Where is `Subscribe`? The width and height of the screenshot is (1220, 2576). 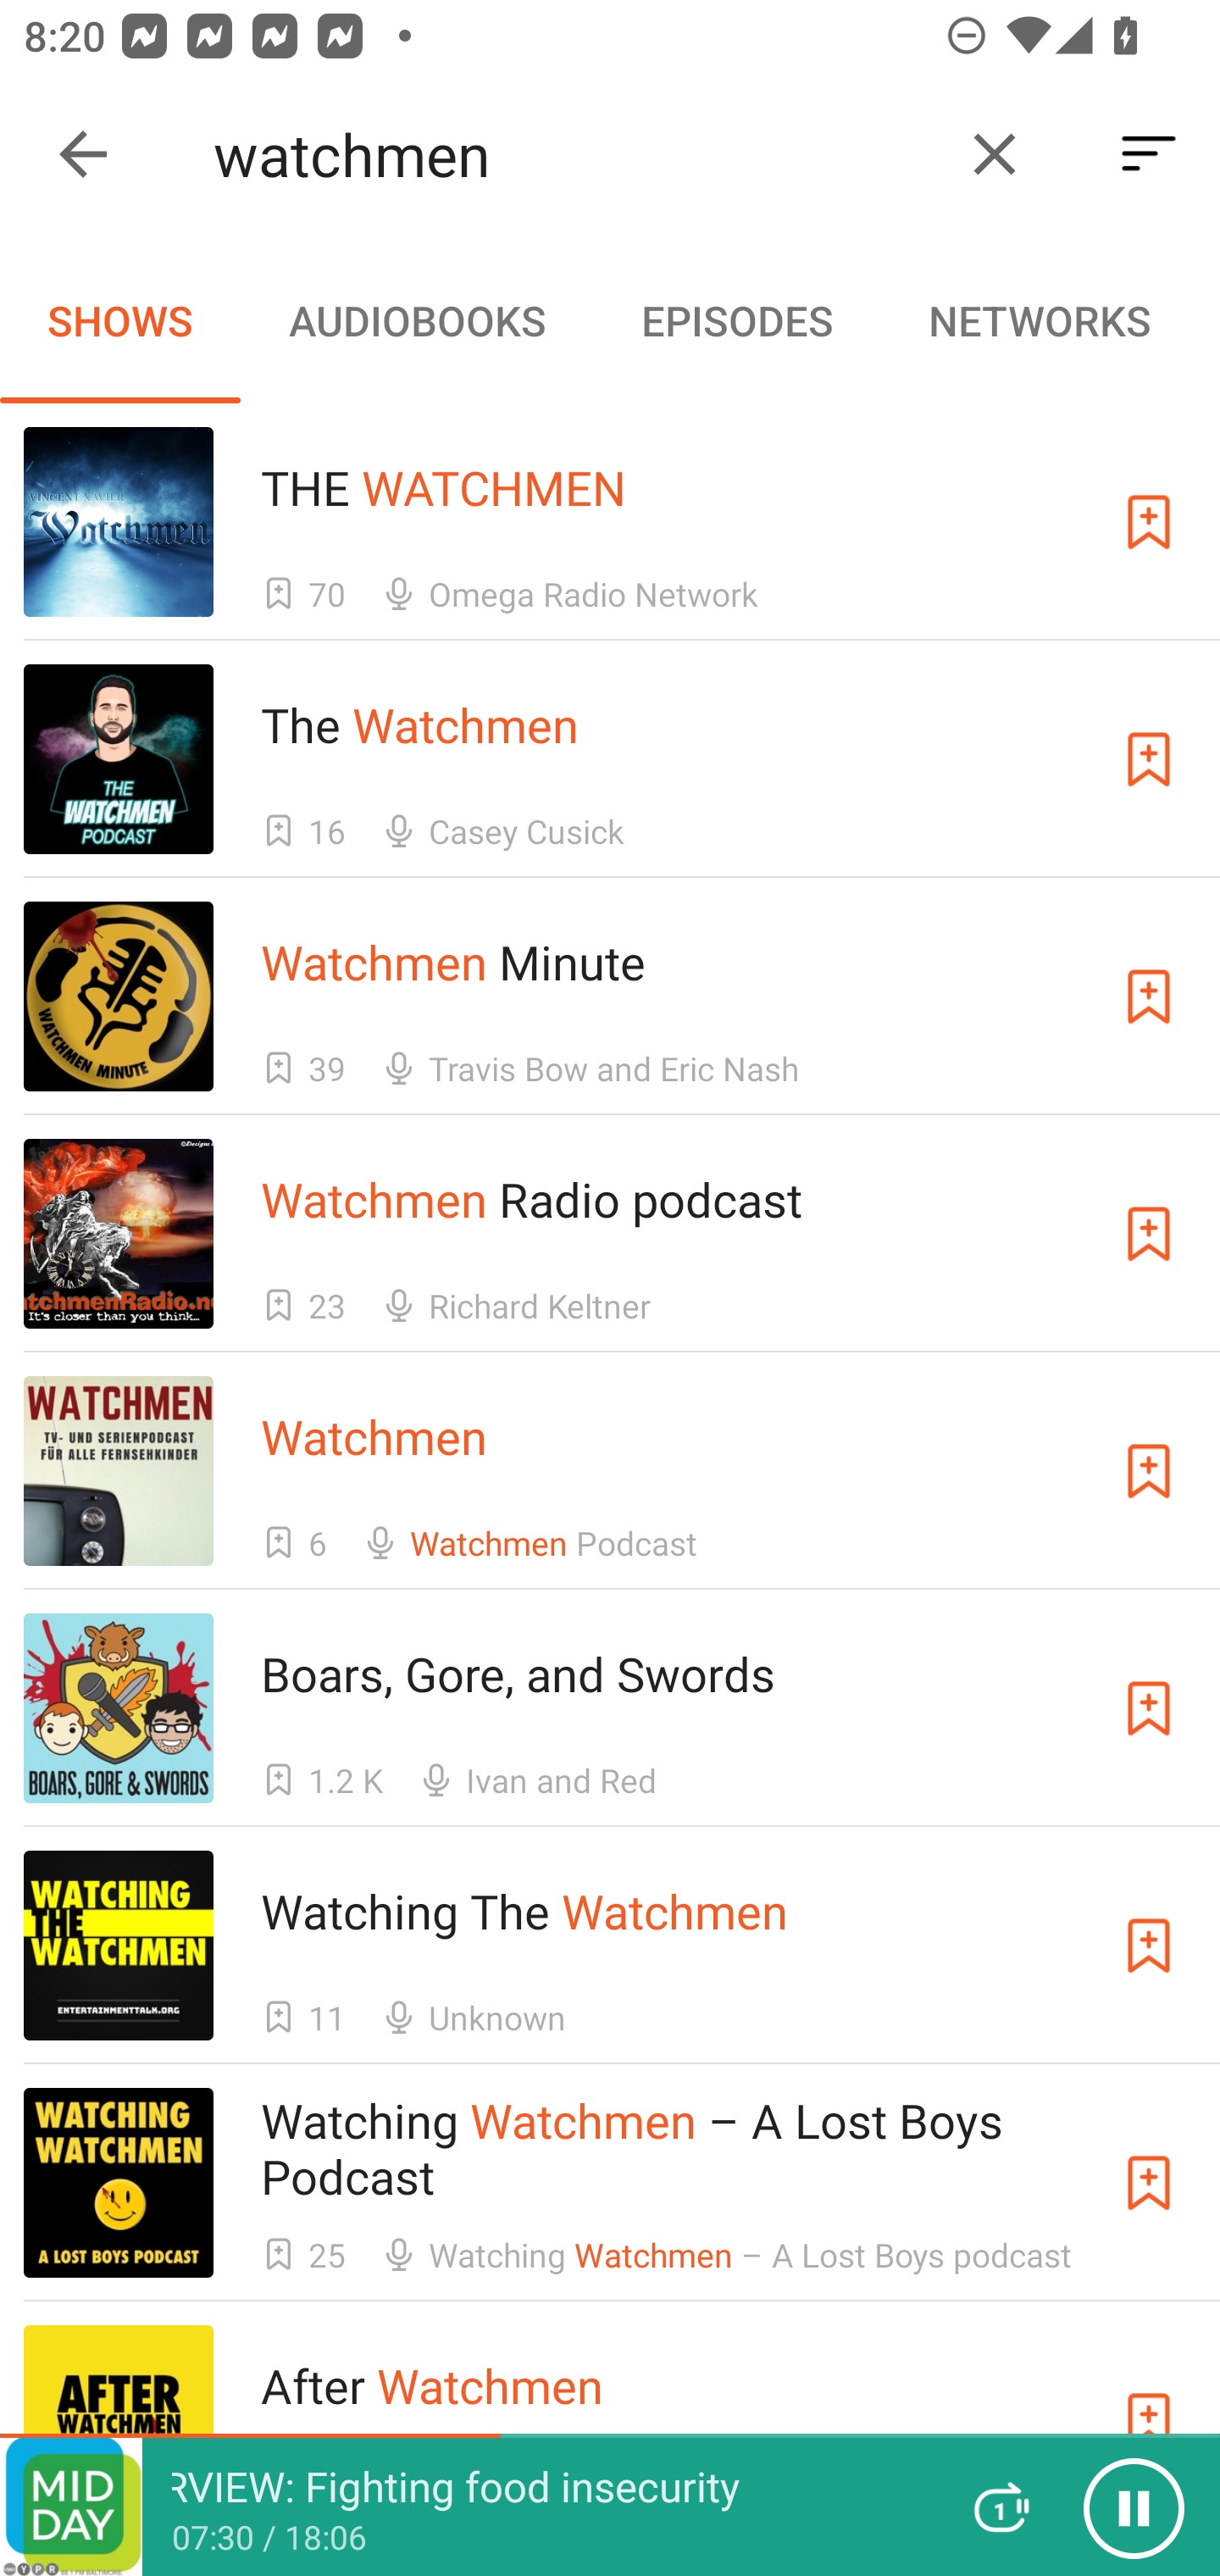 Subscribe is located at coordinates (1149, 1708).